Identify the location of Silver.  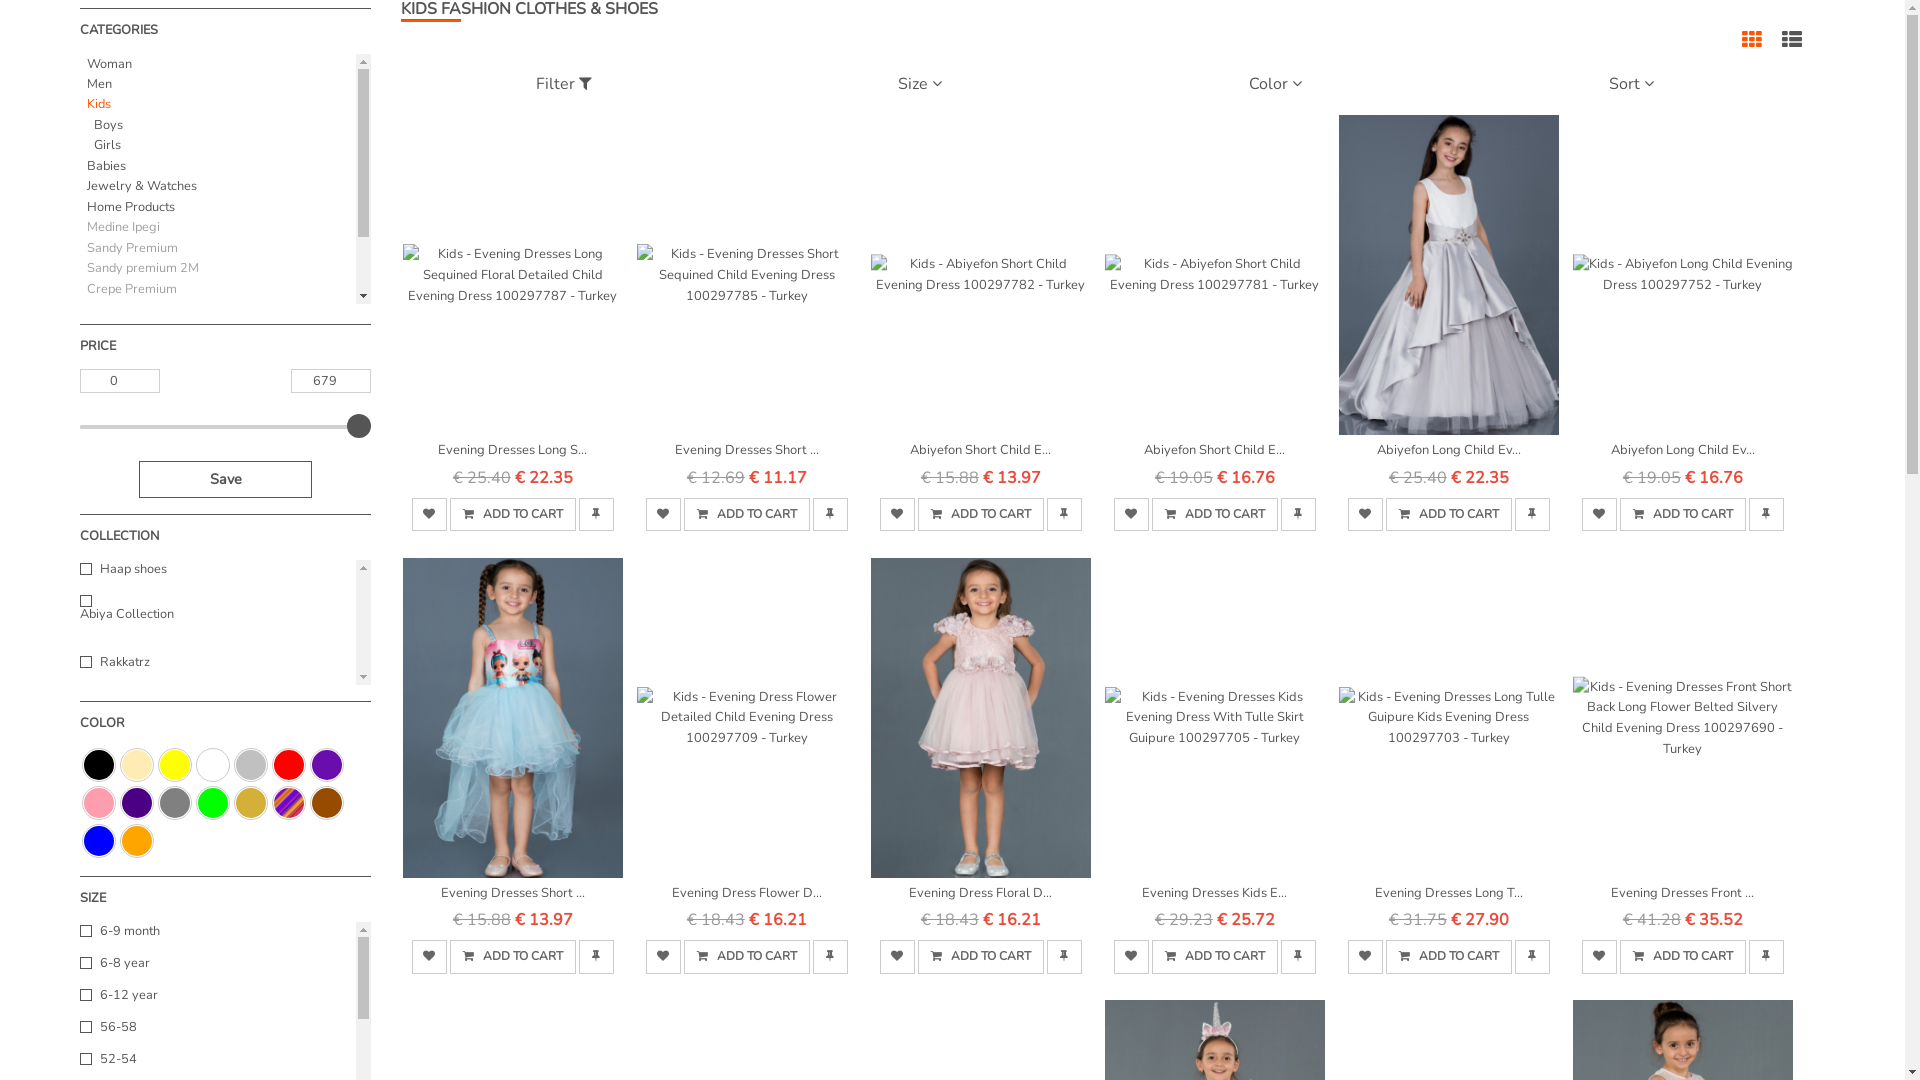
(251, 765).